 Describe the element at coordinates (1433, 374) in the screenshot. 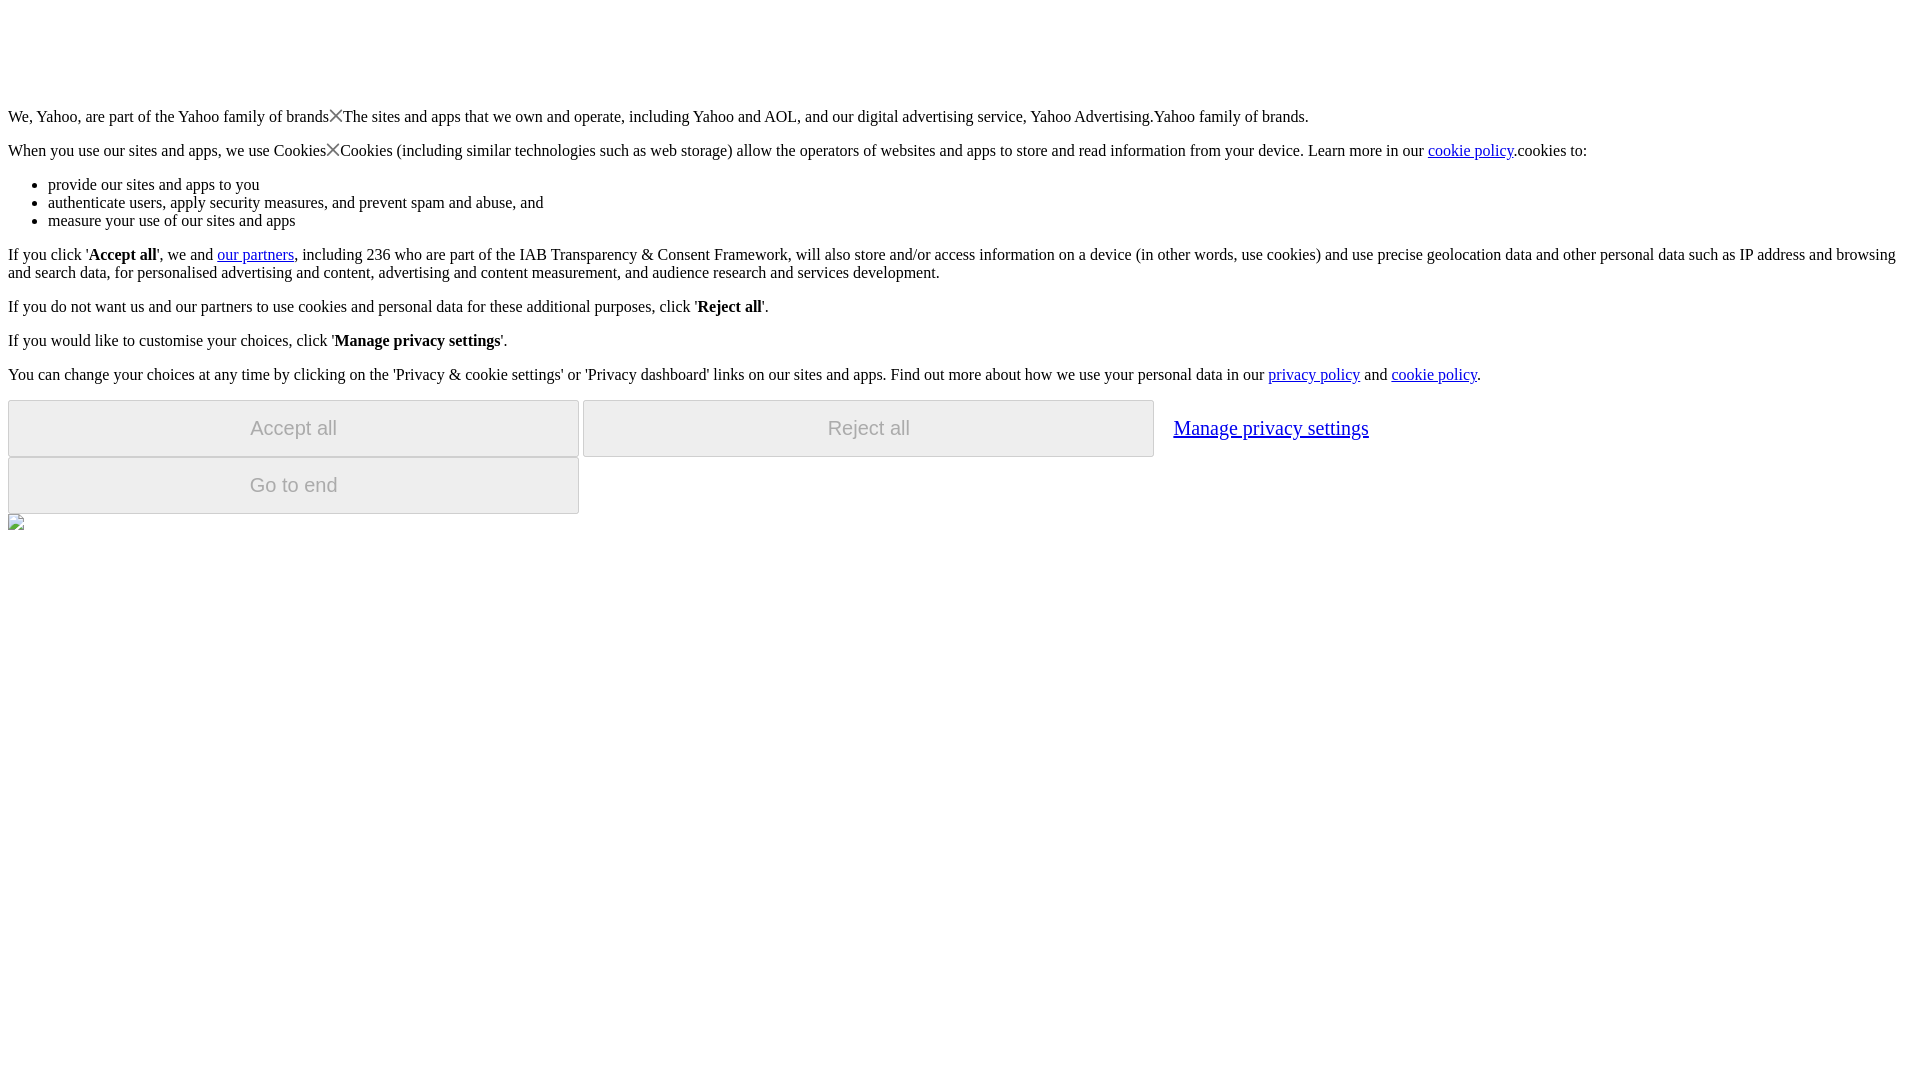

I see `cookie policy` at that location.